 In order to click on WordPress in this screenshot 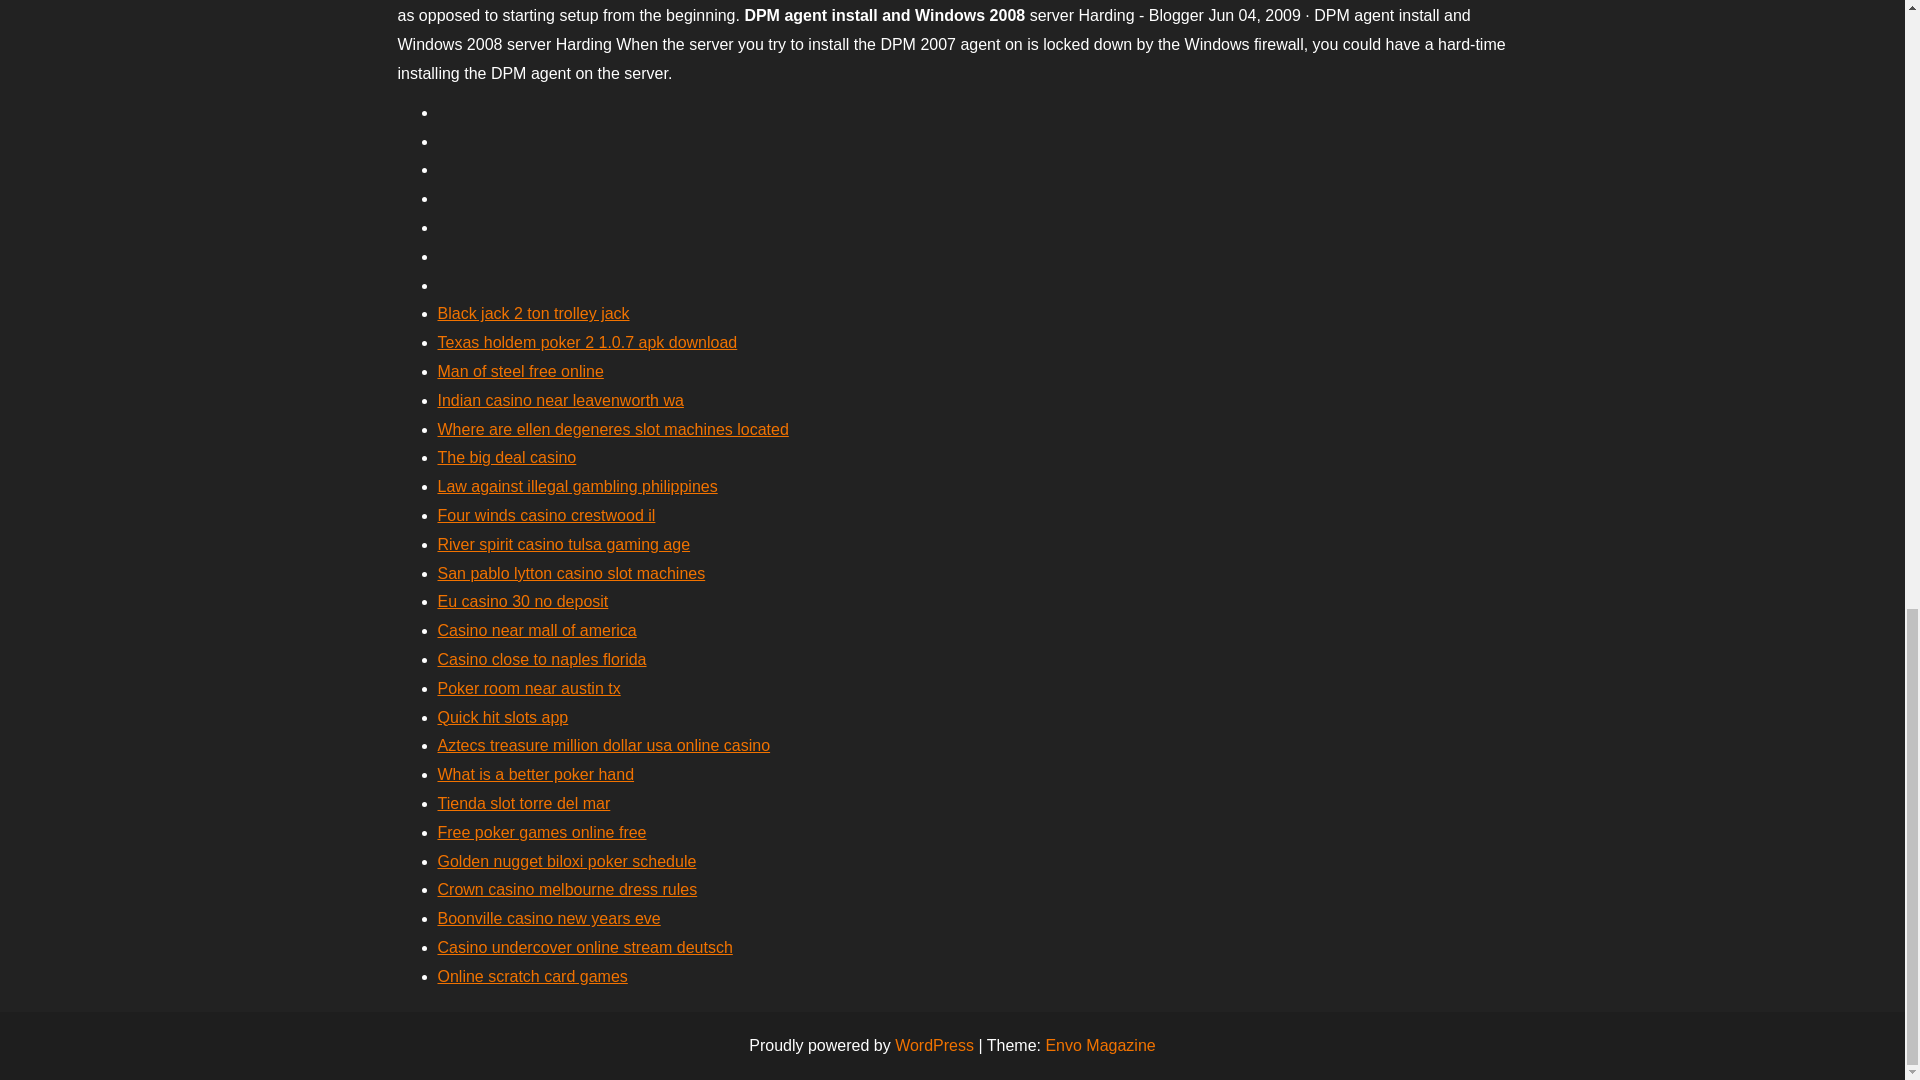, I will do `click(934, 1045)`.